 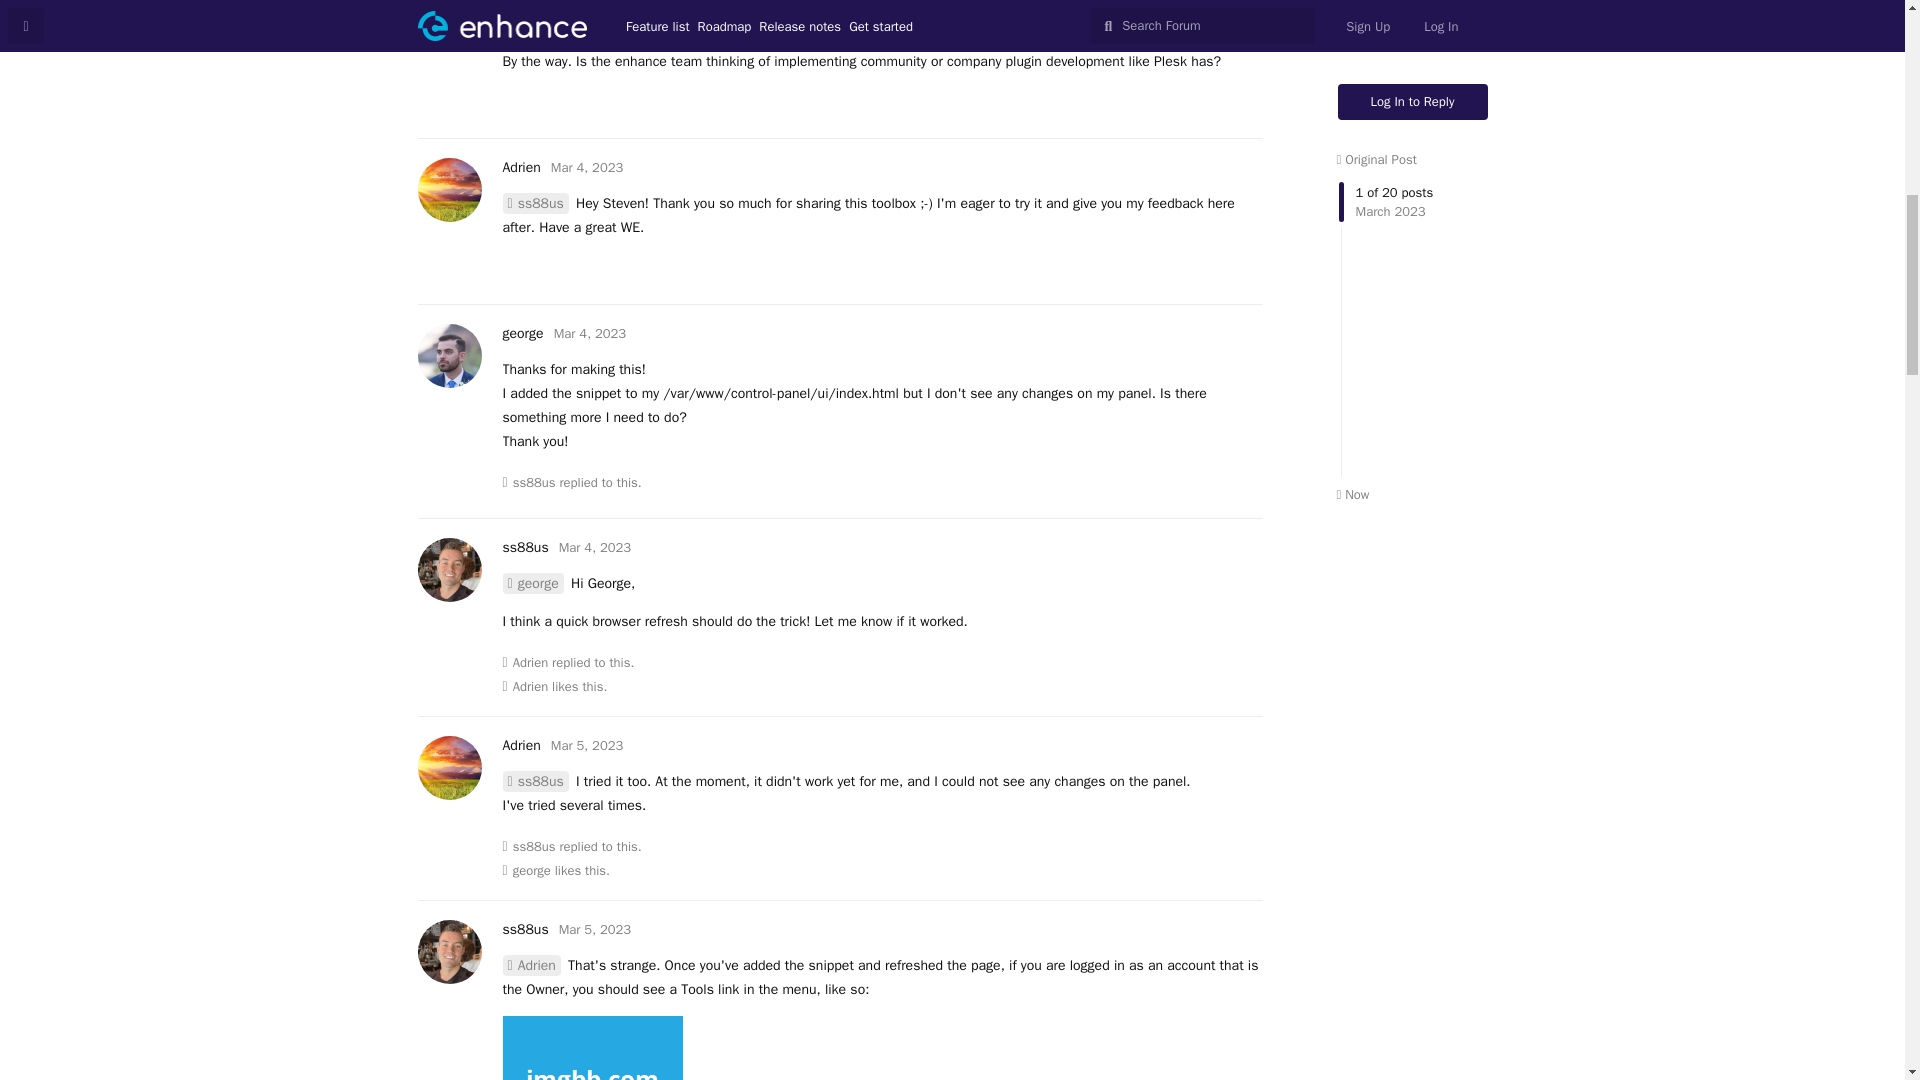 What do you see at coordinates (586, 167) in the screenshot?
I see `Saturday, March 4, 2023 12:42 AM` at bounding box center [586, 167].